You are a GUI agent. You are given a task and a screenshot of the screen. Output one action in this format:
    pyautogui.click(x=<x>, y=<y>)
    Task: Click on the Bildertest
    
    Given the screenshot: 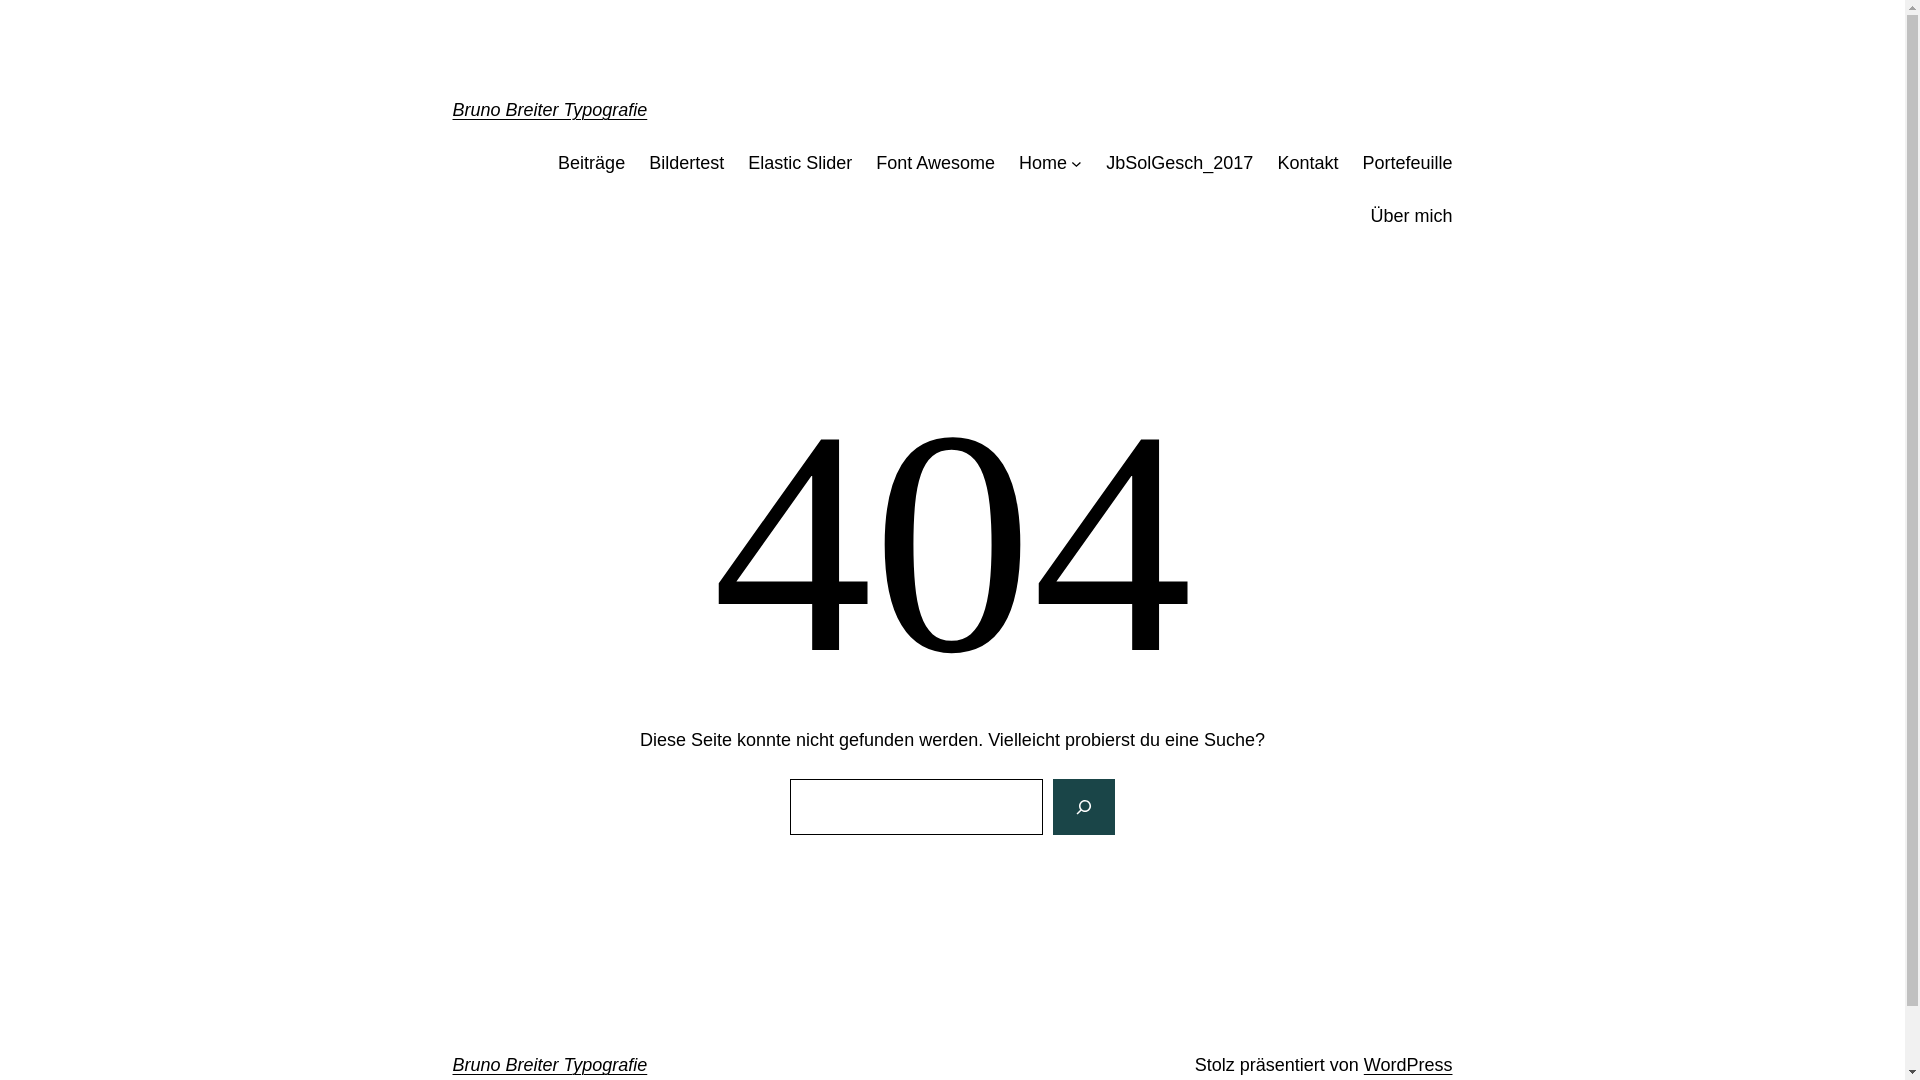 What is the action you would take?
    pyautogui.click(x=686, y=164)
    